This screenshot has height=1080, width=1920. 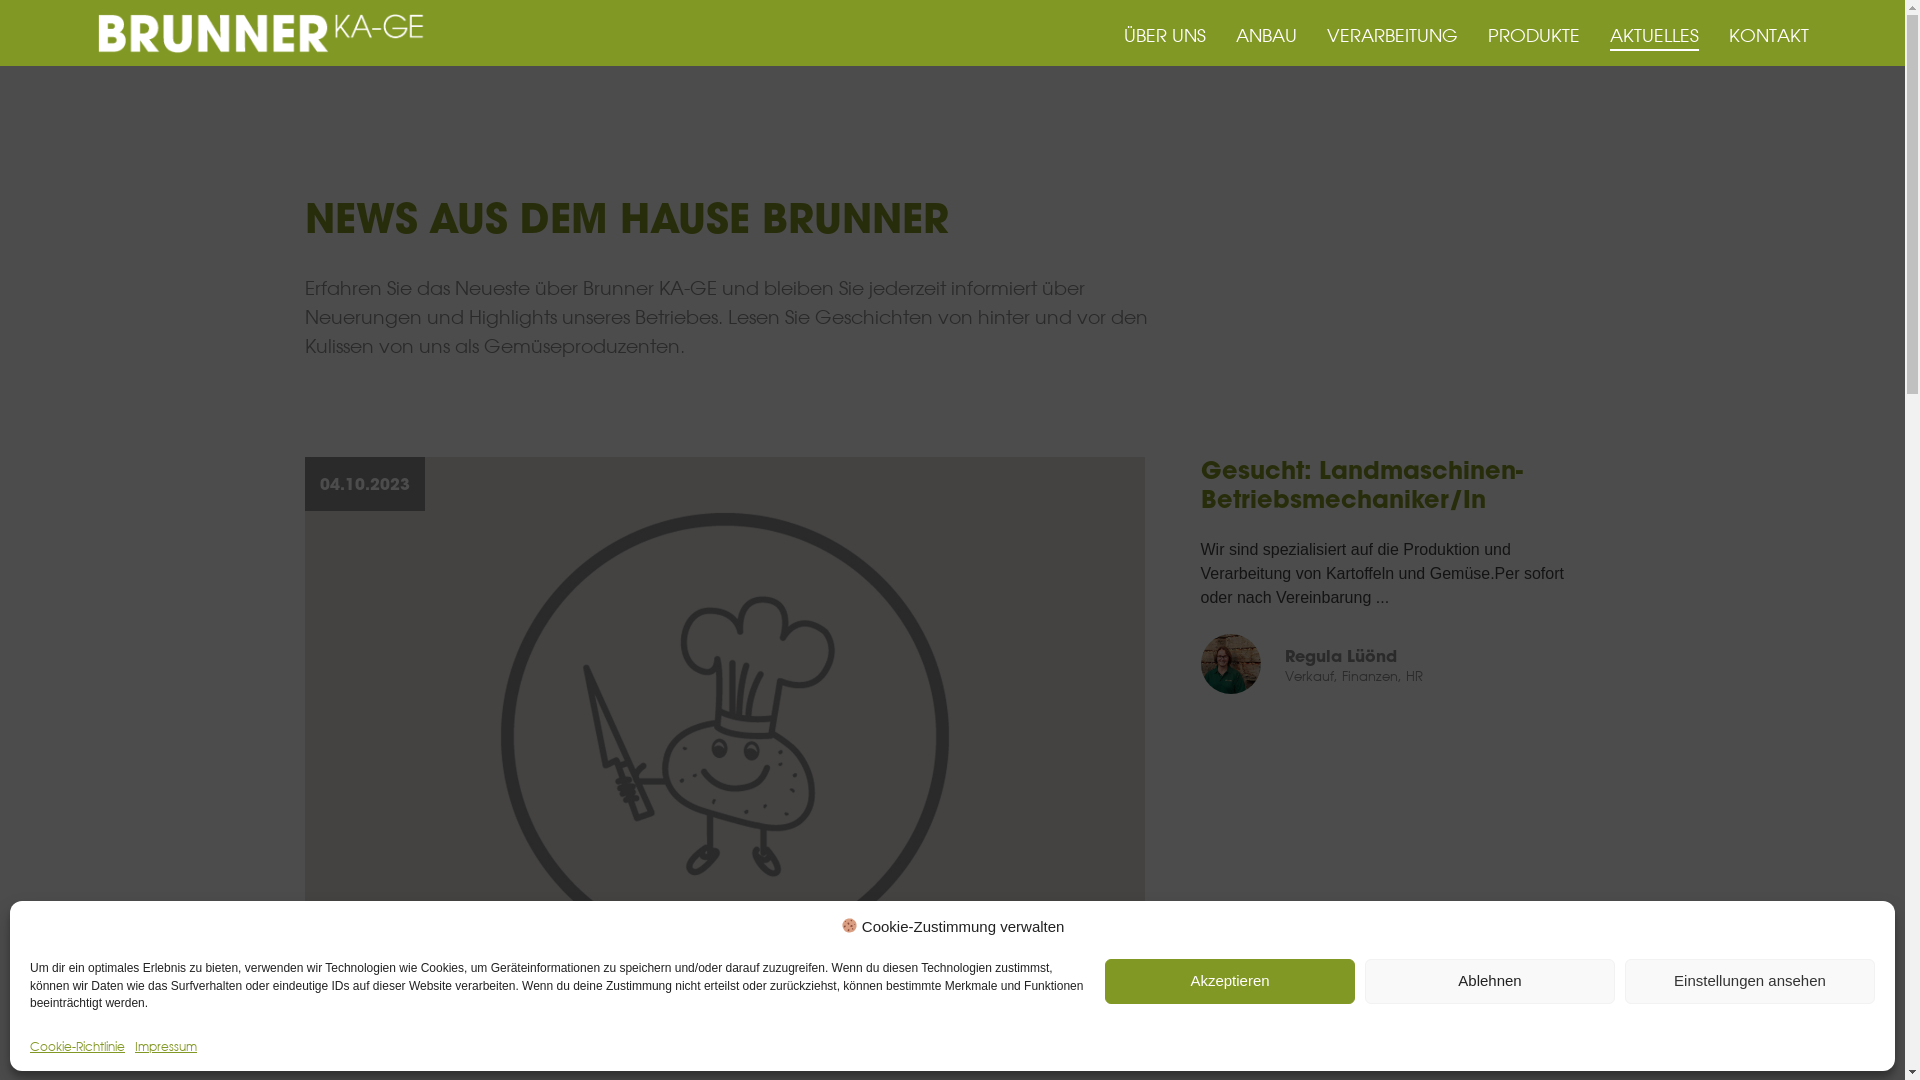 What do you see at coordinates (1654, 35) in the screenshot?
I see `AKTUELLES` at bounding box center [1654, 35].